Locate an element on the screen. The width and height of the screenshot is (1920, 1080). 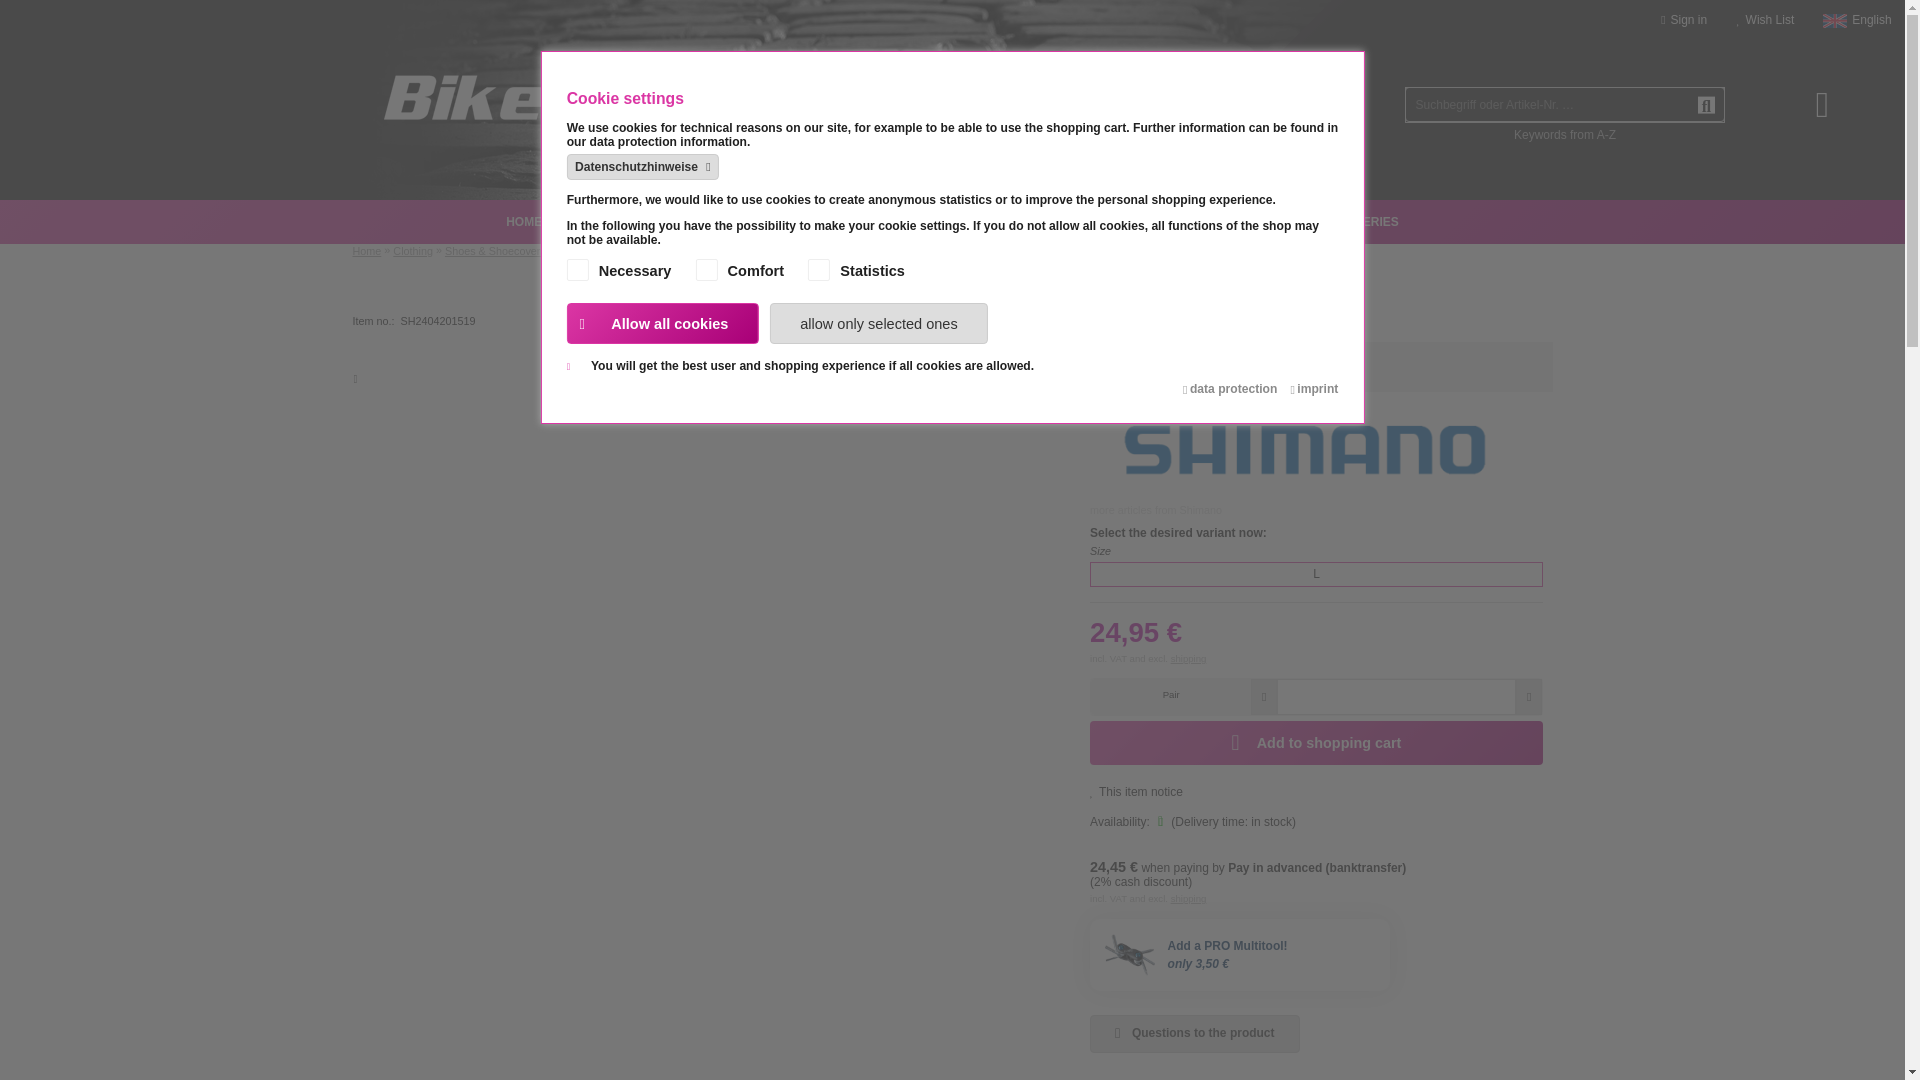
Bike-Onlineshop - Home is located at coordinates (612, 60).